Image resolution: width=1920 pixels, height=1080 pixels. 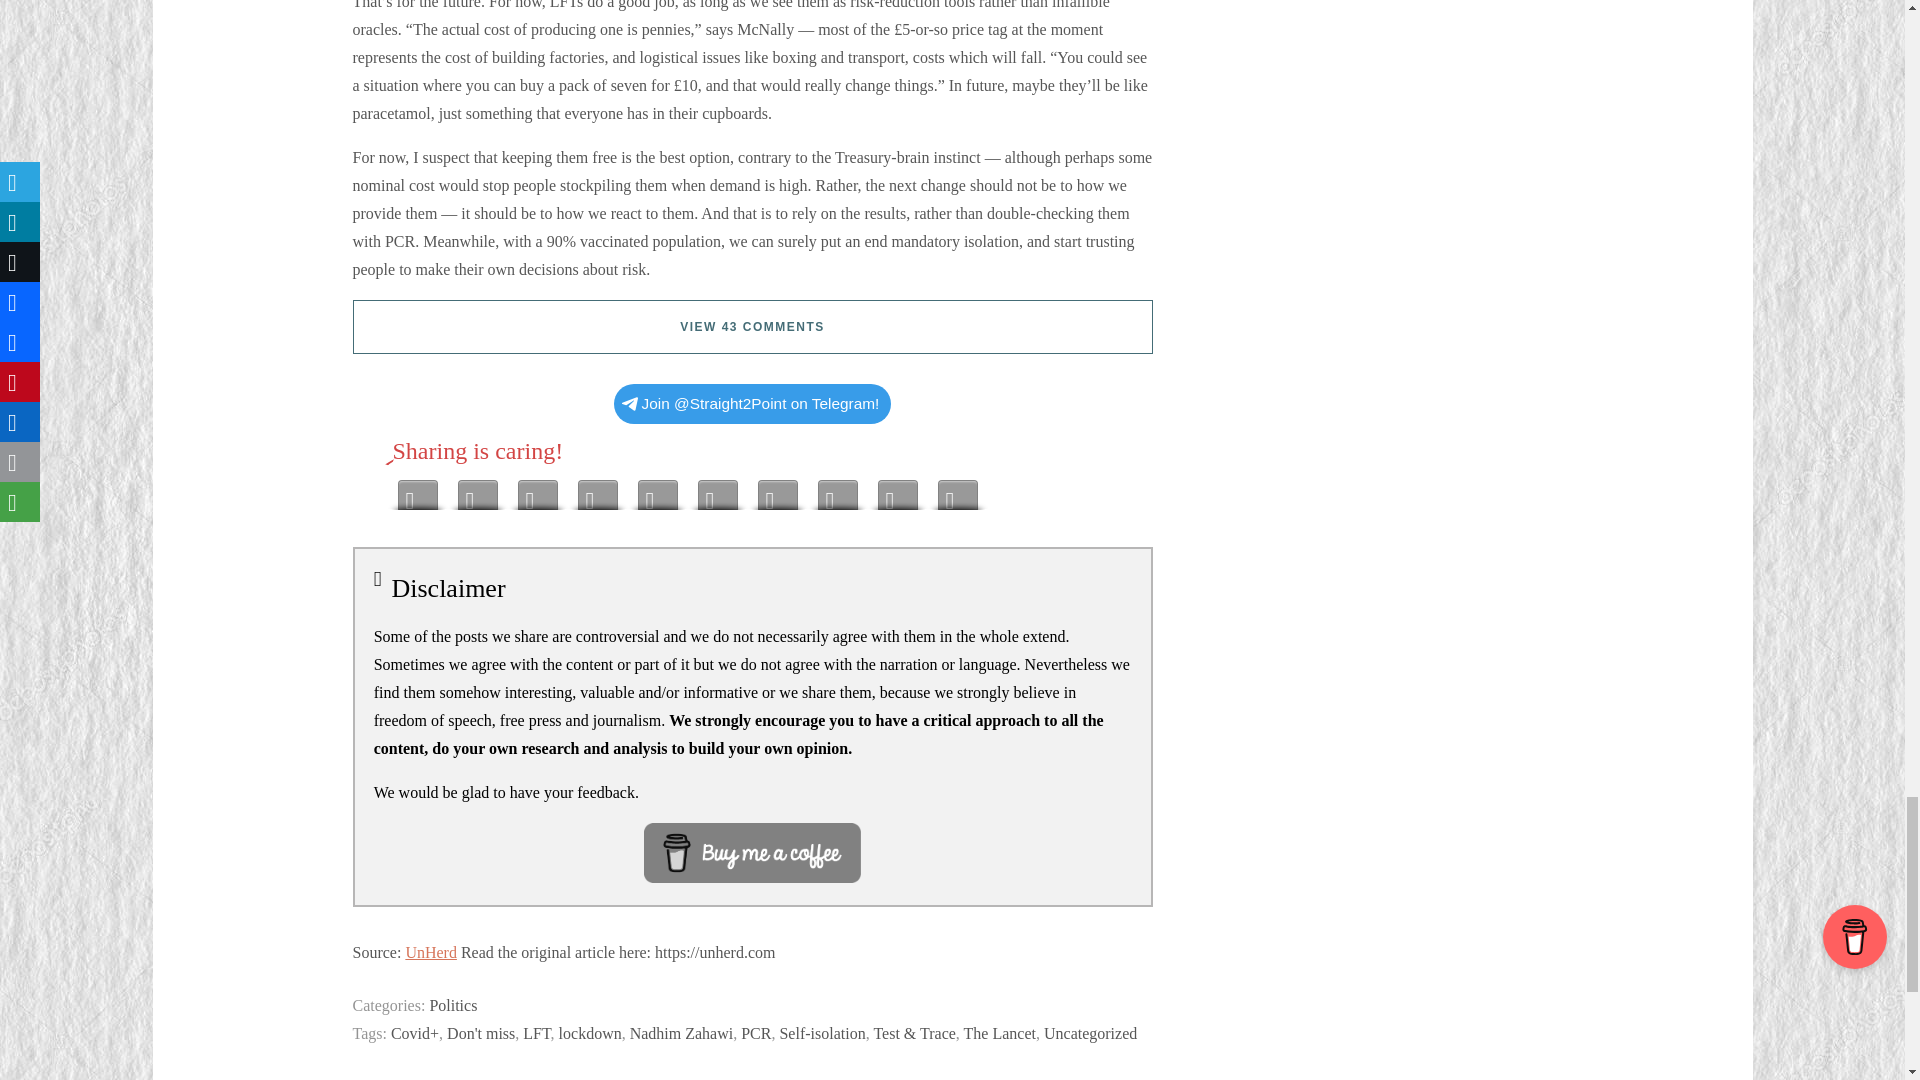 I want to click on Facebook, so click(x=538, y=490).